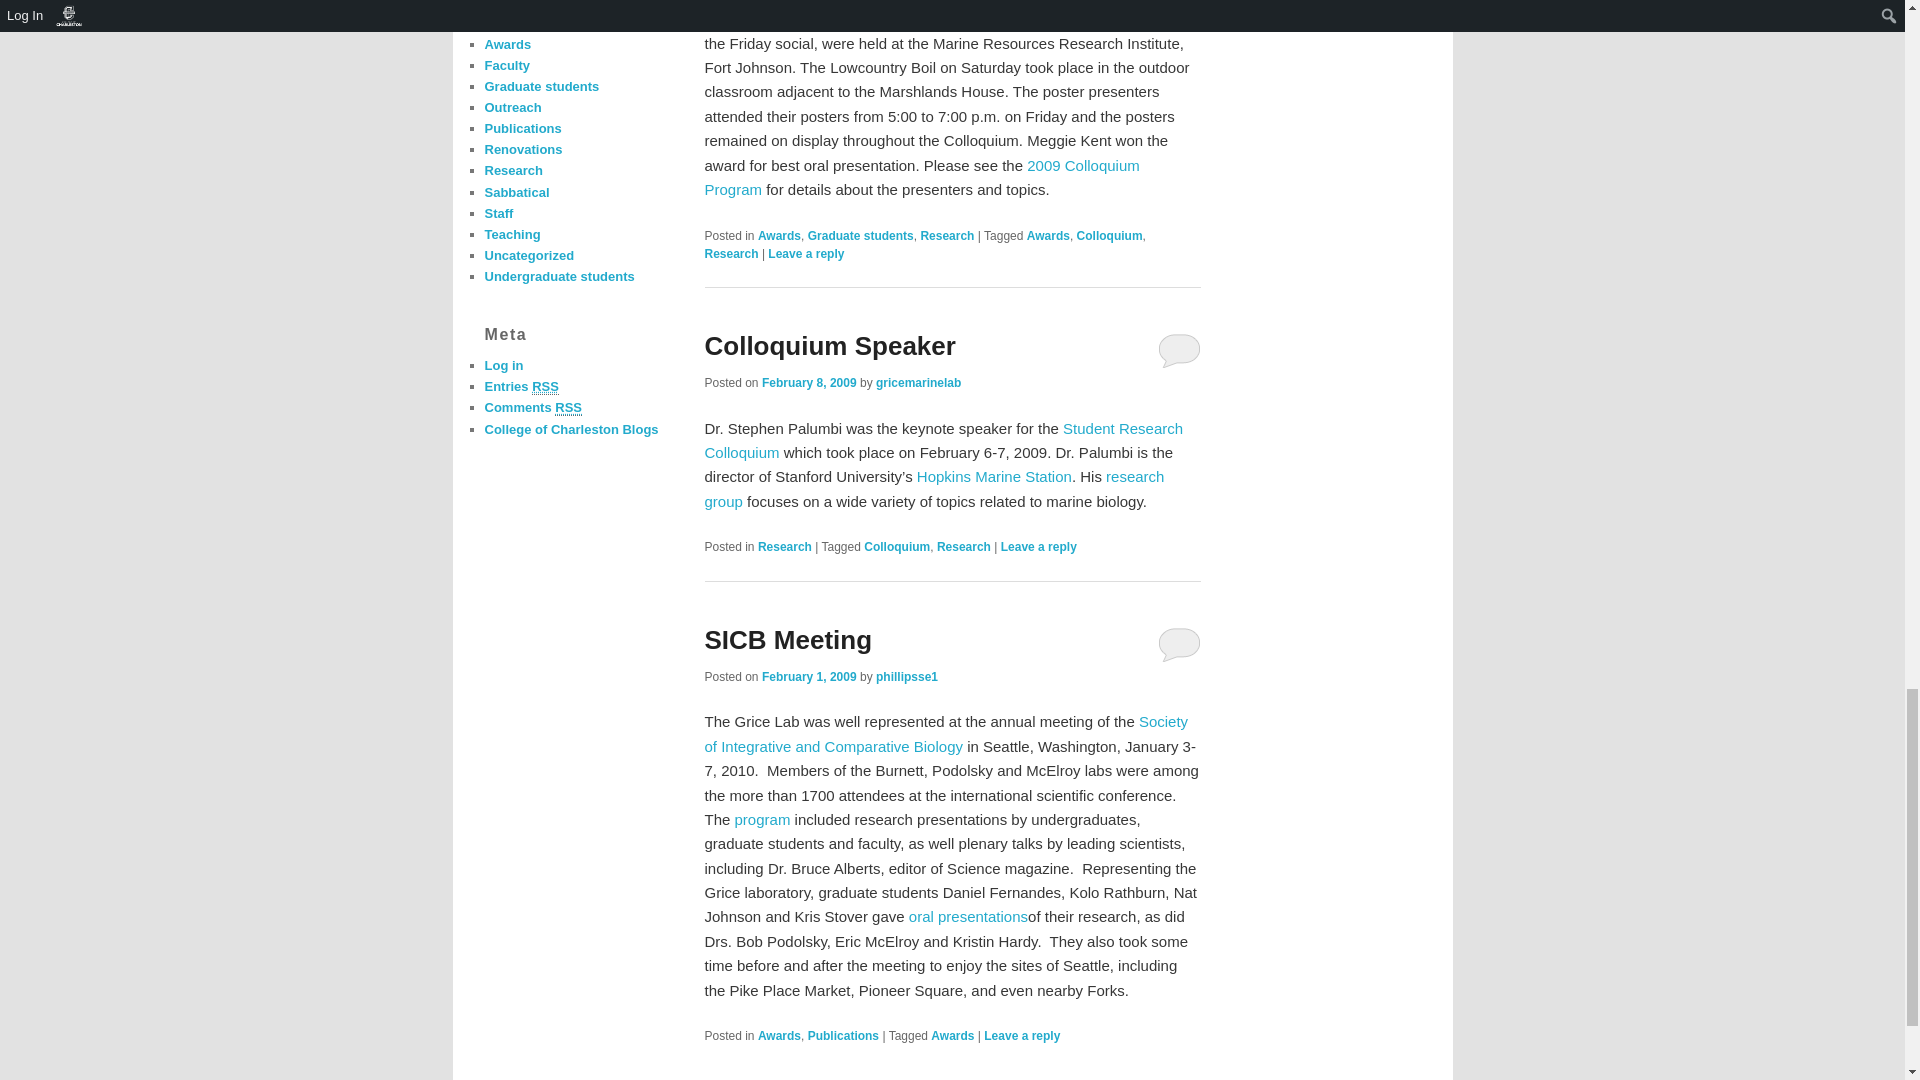 Image resolution: width=1920 pixels, height=1080 pixels. I want to click on View all posts by gricemarinelab, so click(918, 382).